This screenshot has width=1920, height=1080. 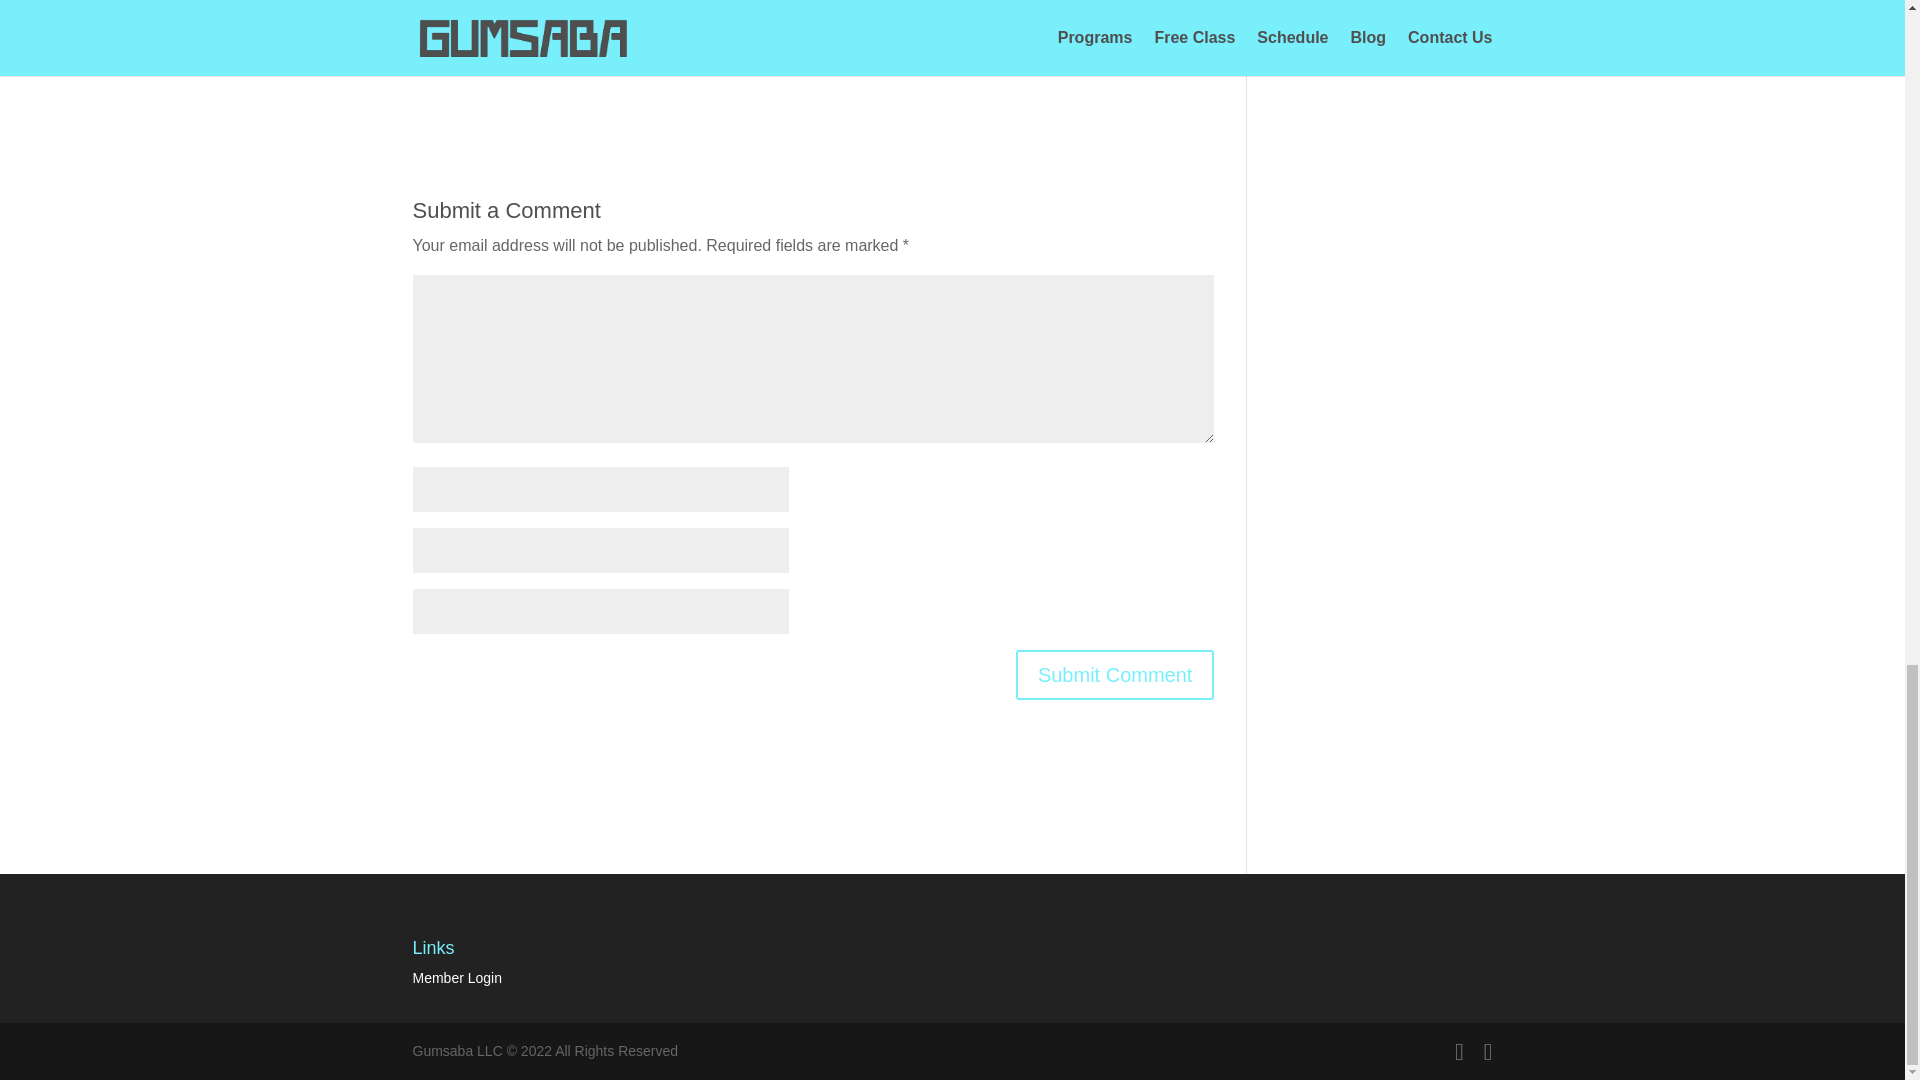 What do you see at coordinates (1115, 674) in the screenshot?
I see `Submit Comment` at bounding box center [1115, 674].